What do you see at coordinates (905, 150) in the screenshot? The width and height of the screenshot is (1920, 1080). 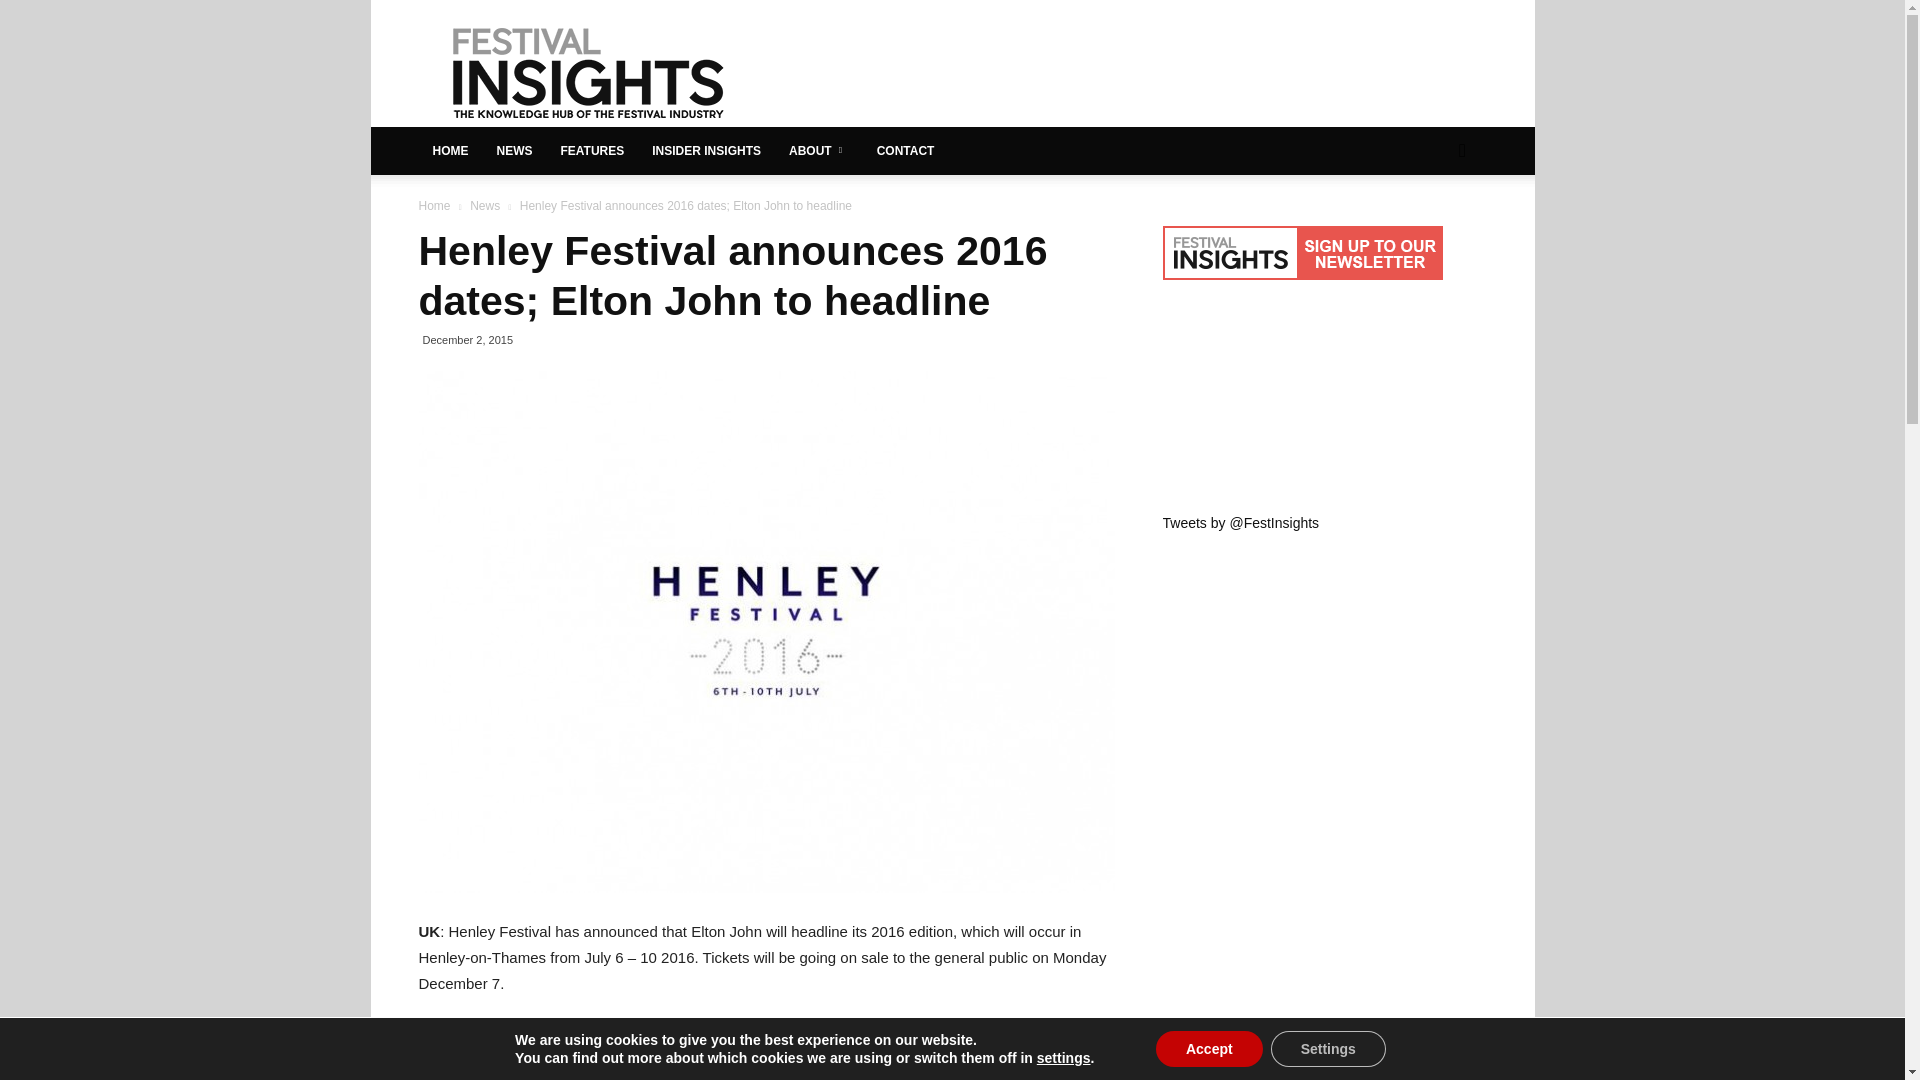 I see `CONTACT` at bounding box center [905, 150].